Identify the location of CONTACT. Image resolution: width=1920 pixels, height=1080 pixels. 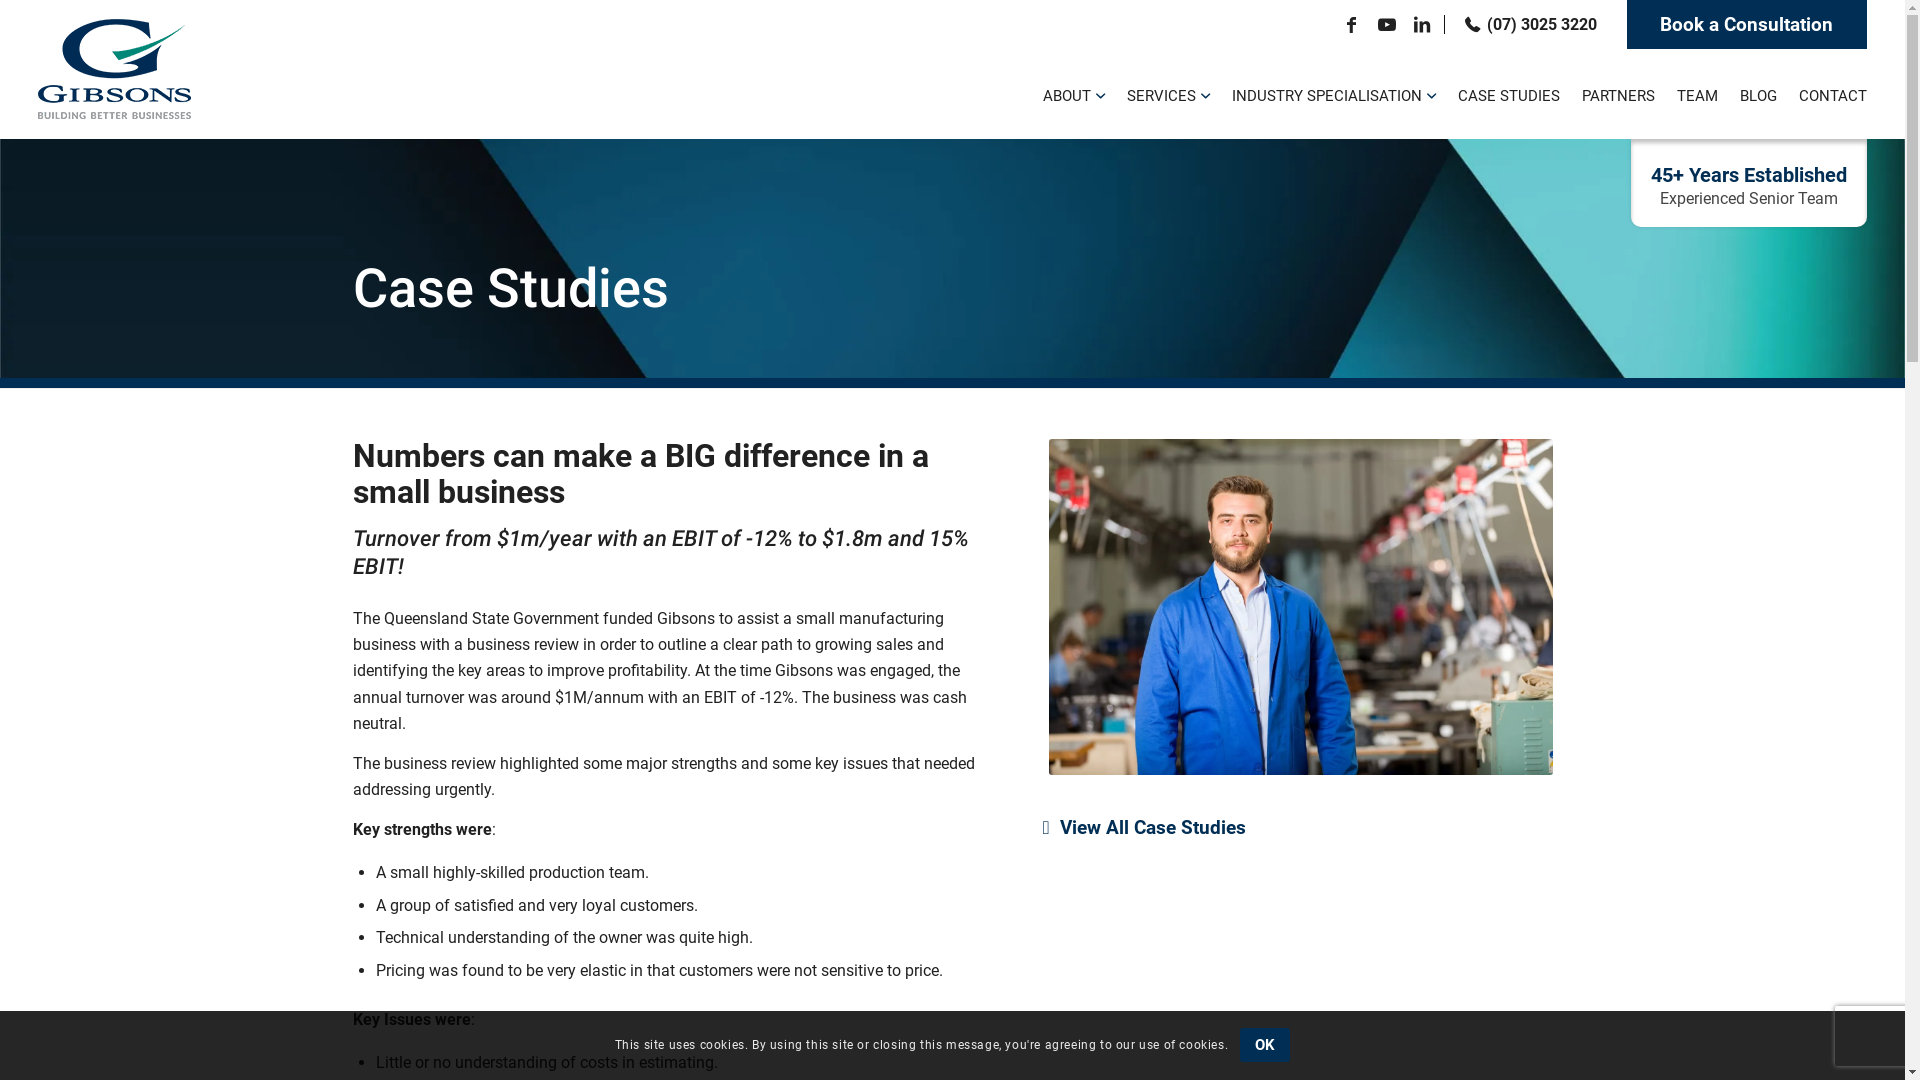
(1828, 94).